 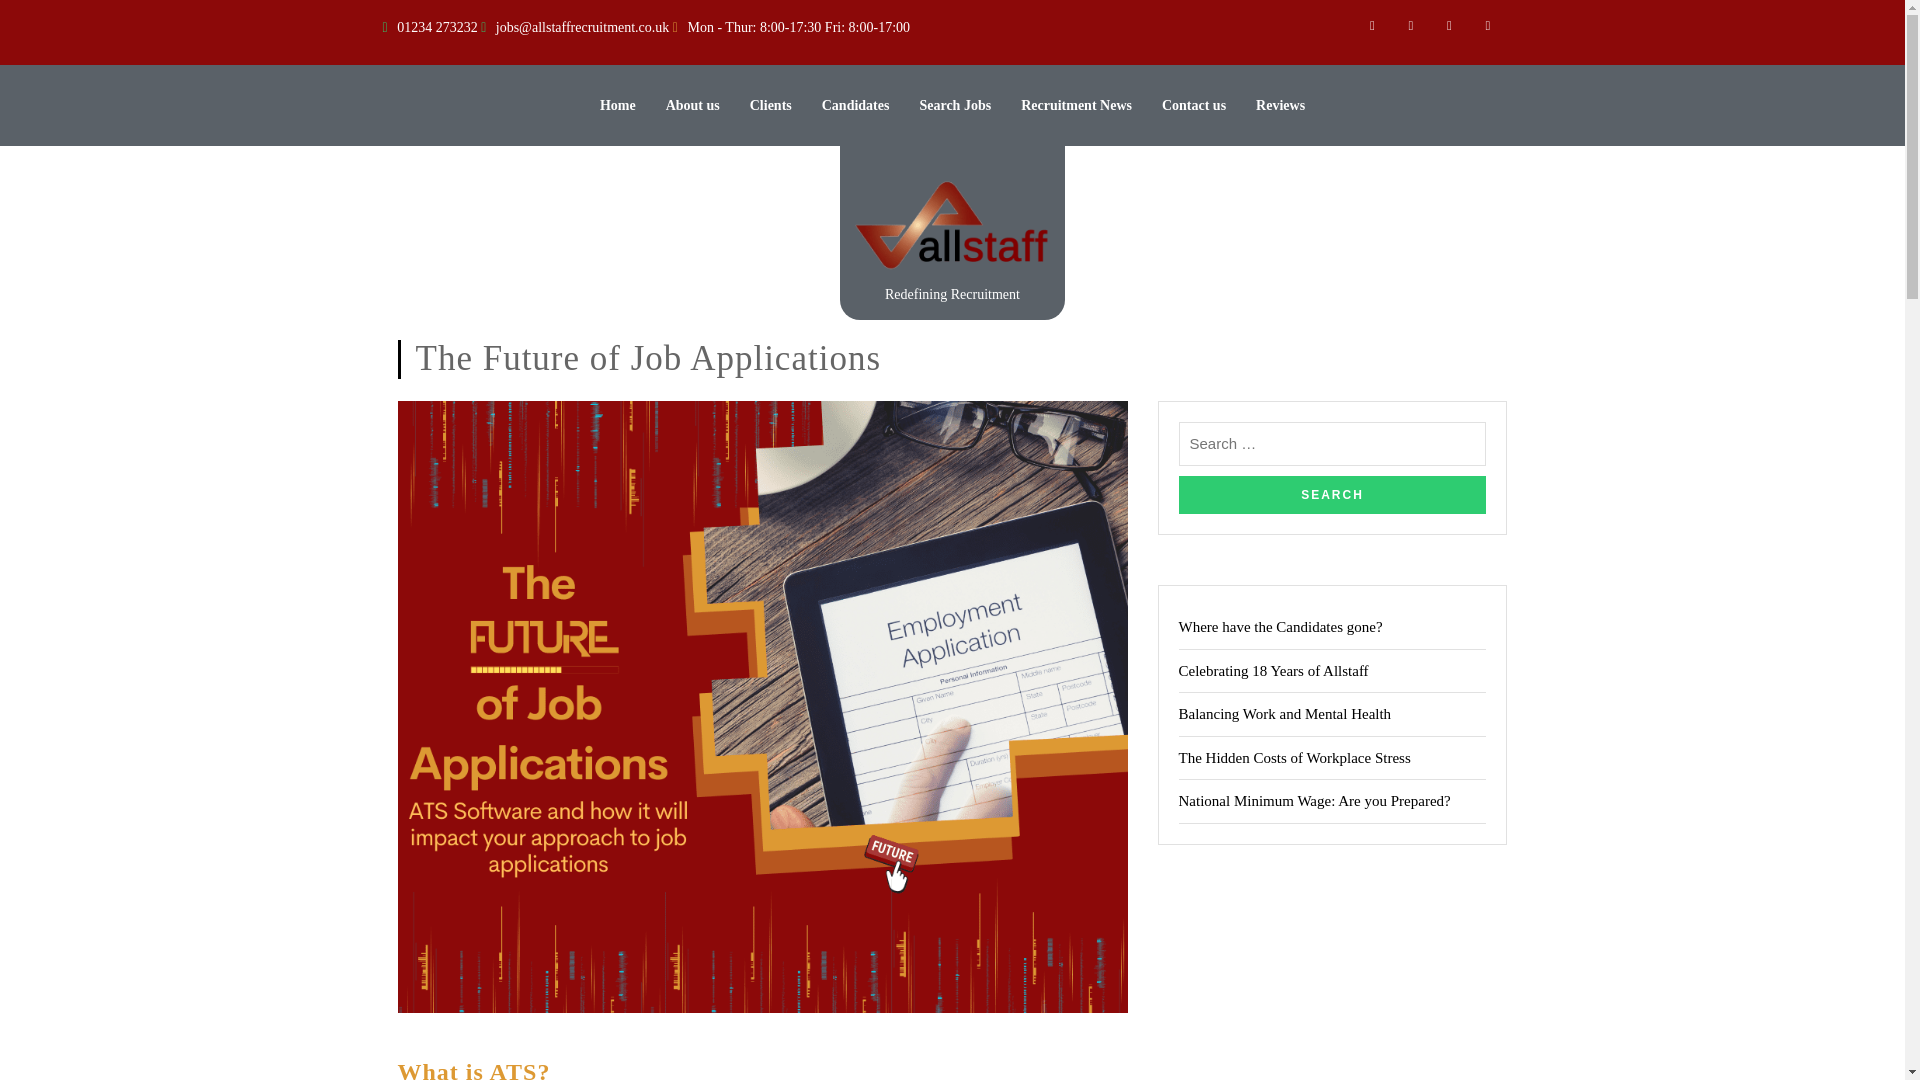 What do you see at coordinates (1194, 105) in the screenshot?
I see `Contact us` at bounding box center [1194, 105].